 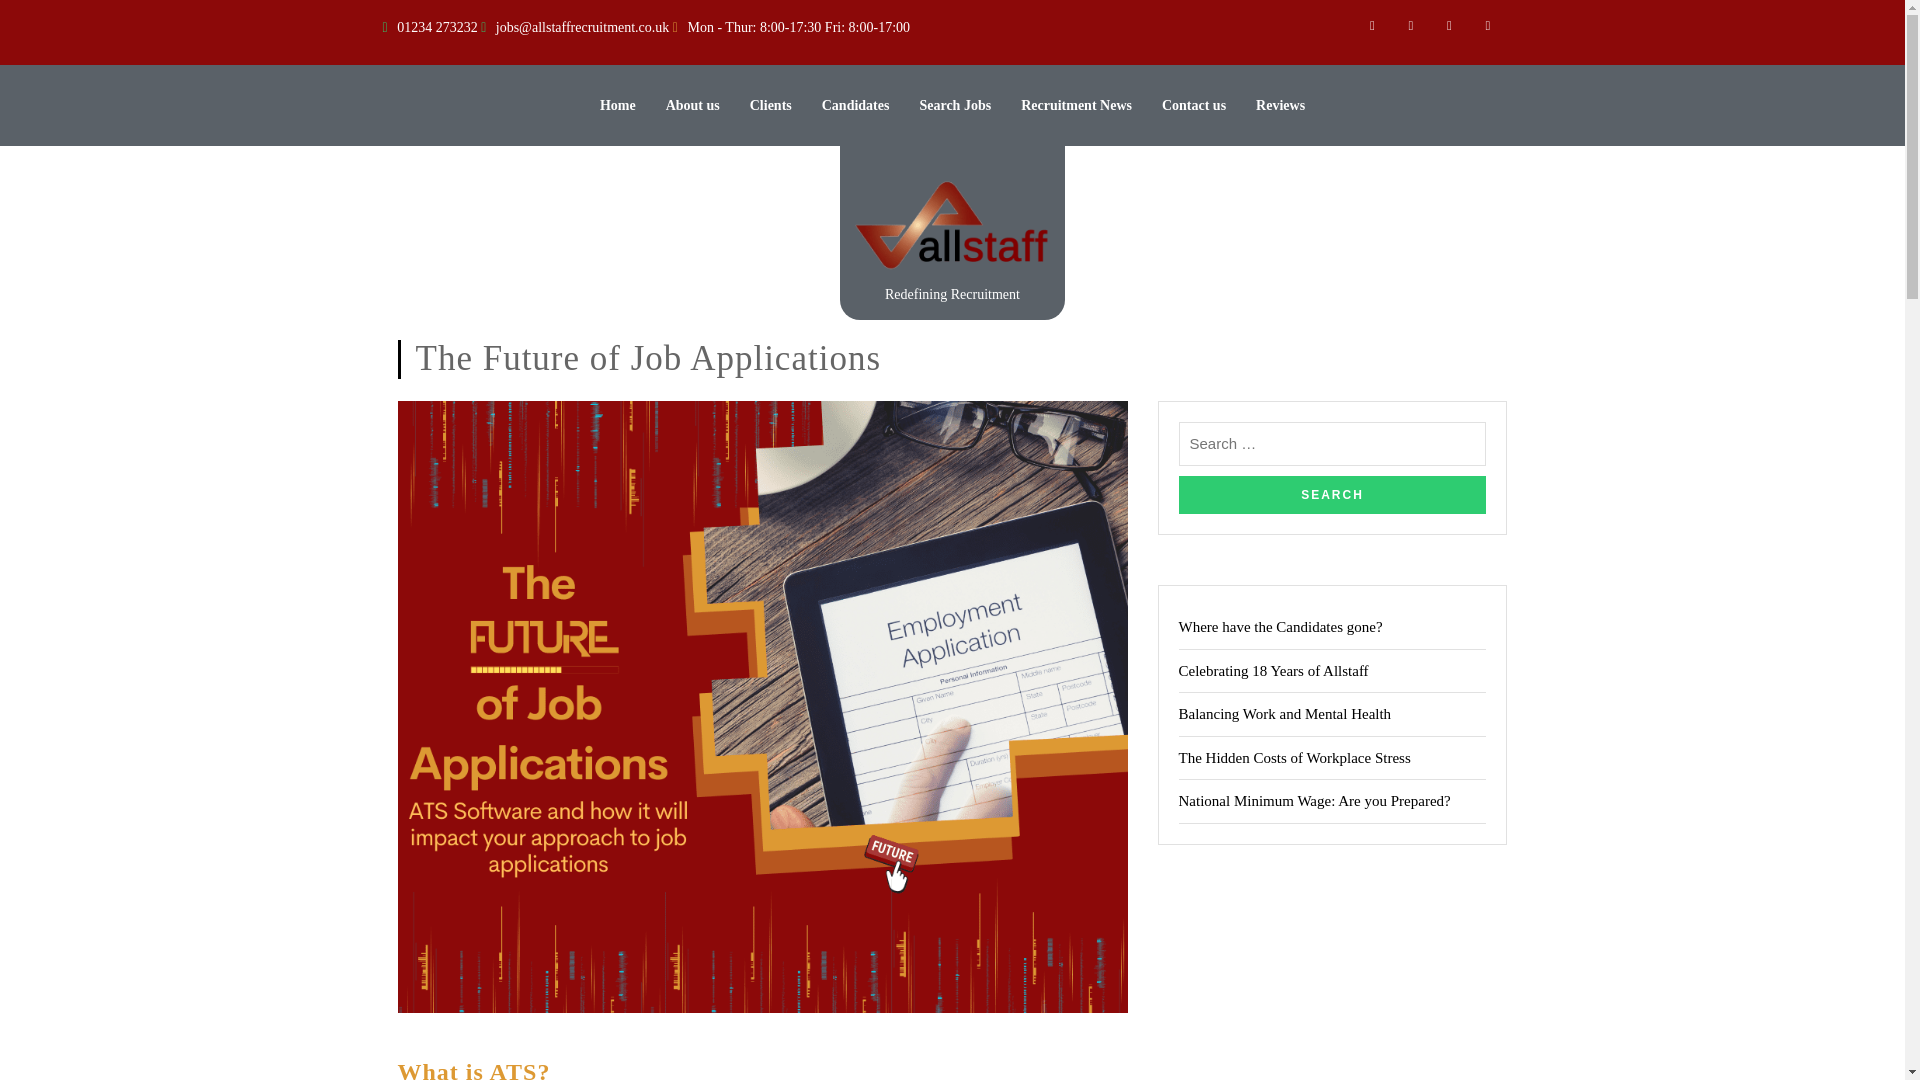 What do you see at coordinates (1194, 105) in the screenshot?
I see `Contact us` at bounding box center [1194, 105].